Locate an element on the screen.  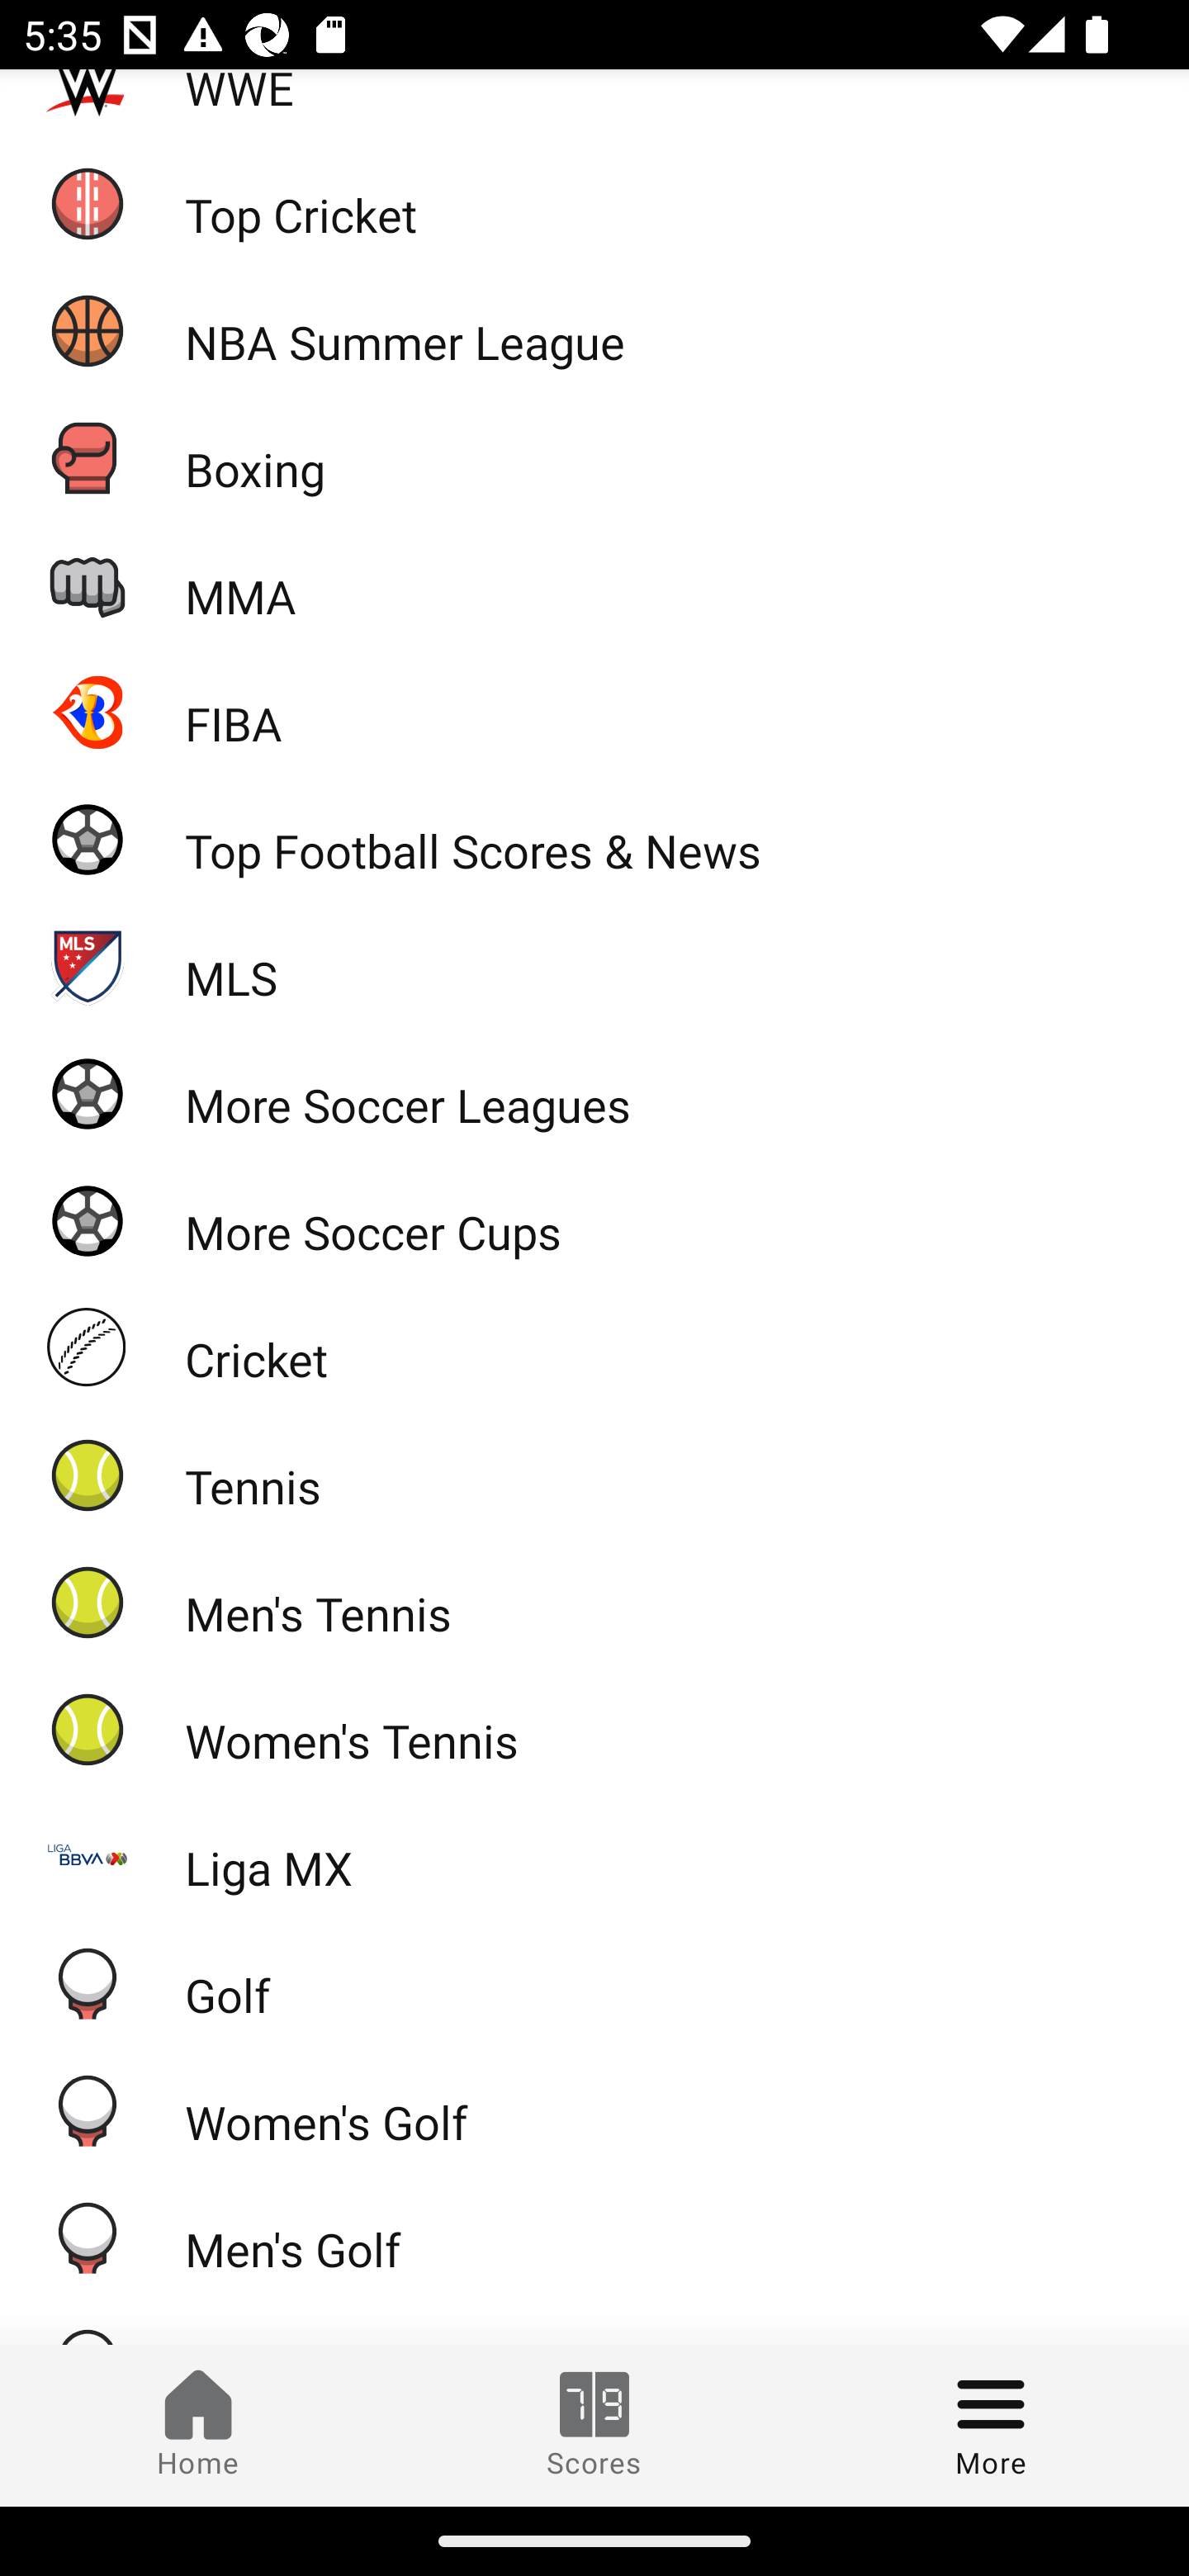
Women's Tennis is located at coordinates (594, 1728).